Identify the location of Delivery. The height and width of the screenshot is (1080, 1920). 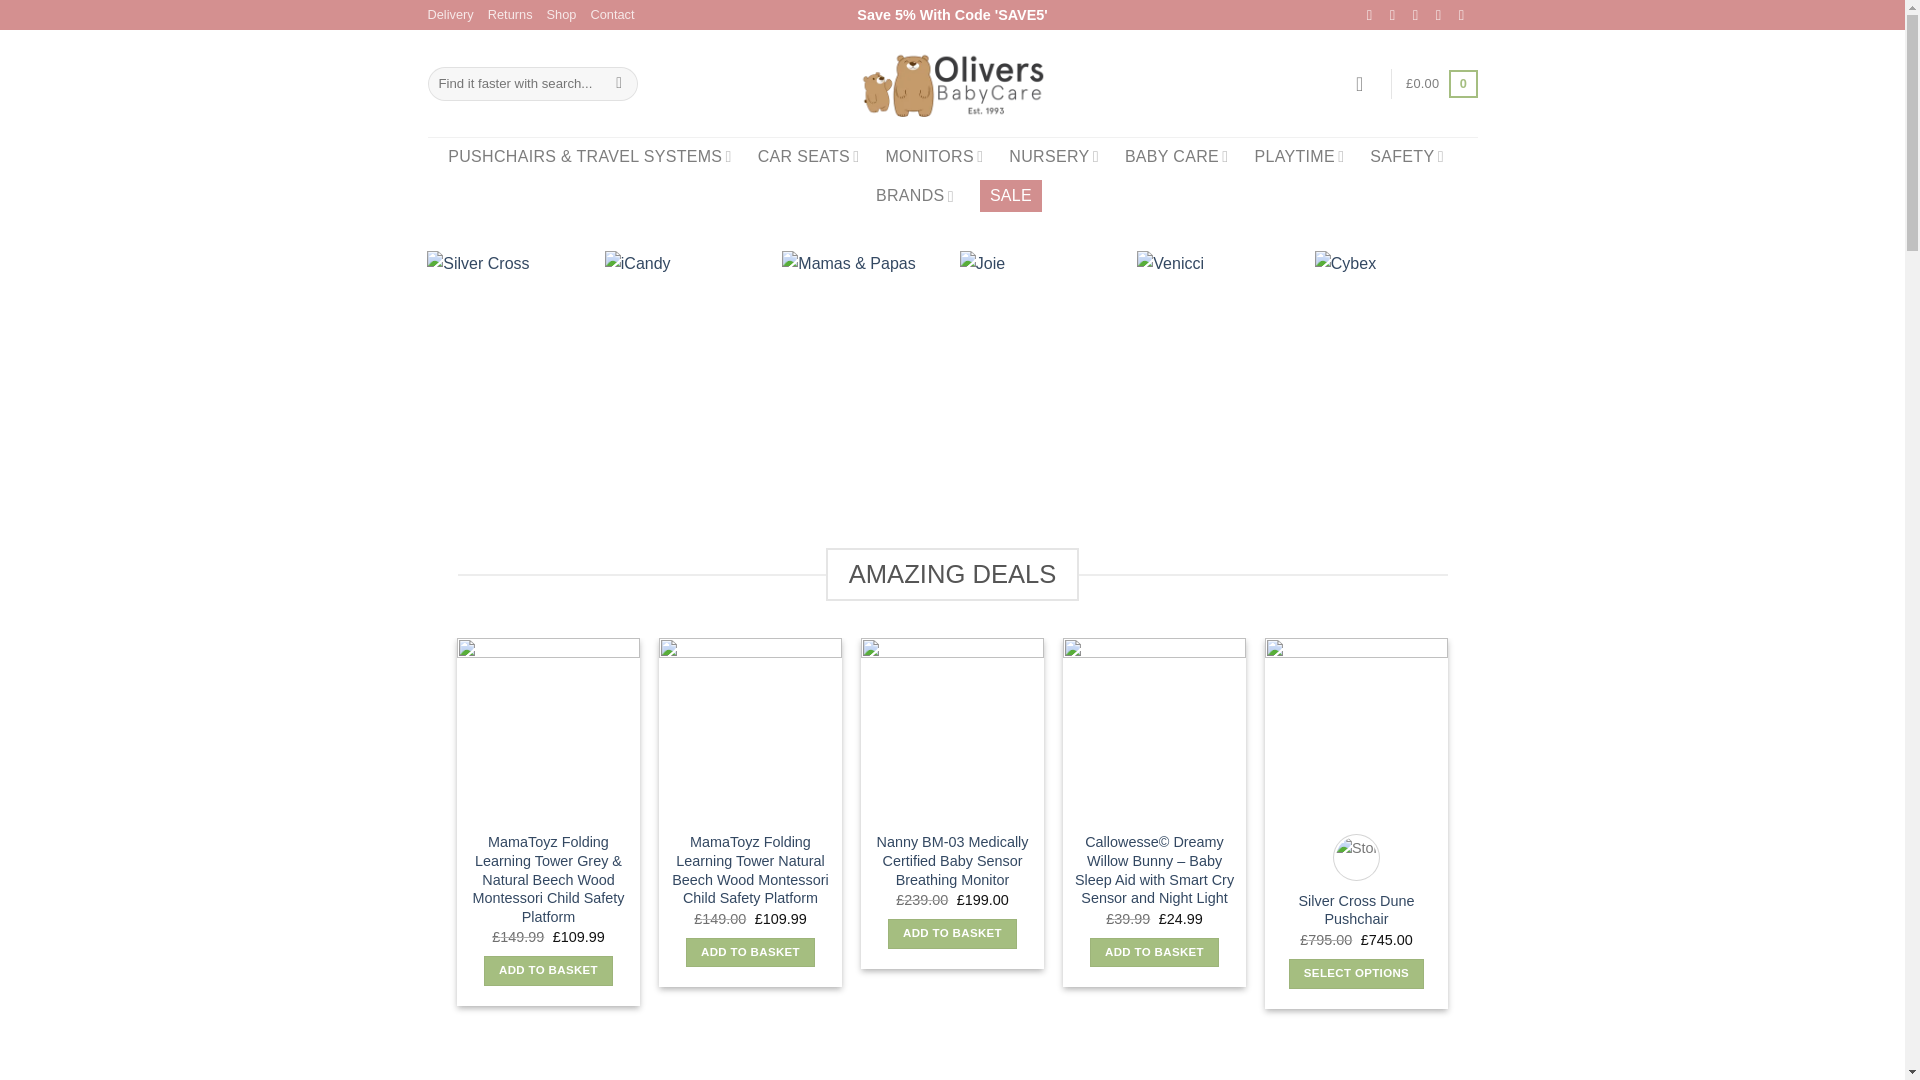
(451, 15).